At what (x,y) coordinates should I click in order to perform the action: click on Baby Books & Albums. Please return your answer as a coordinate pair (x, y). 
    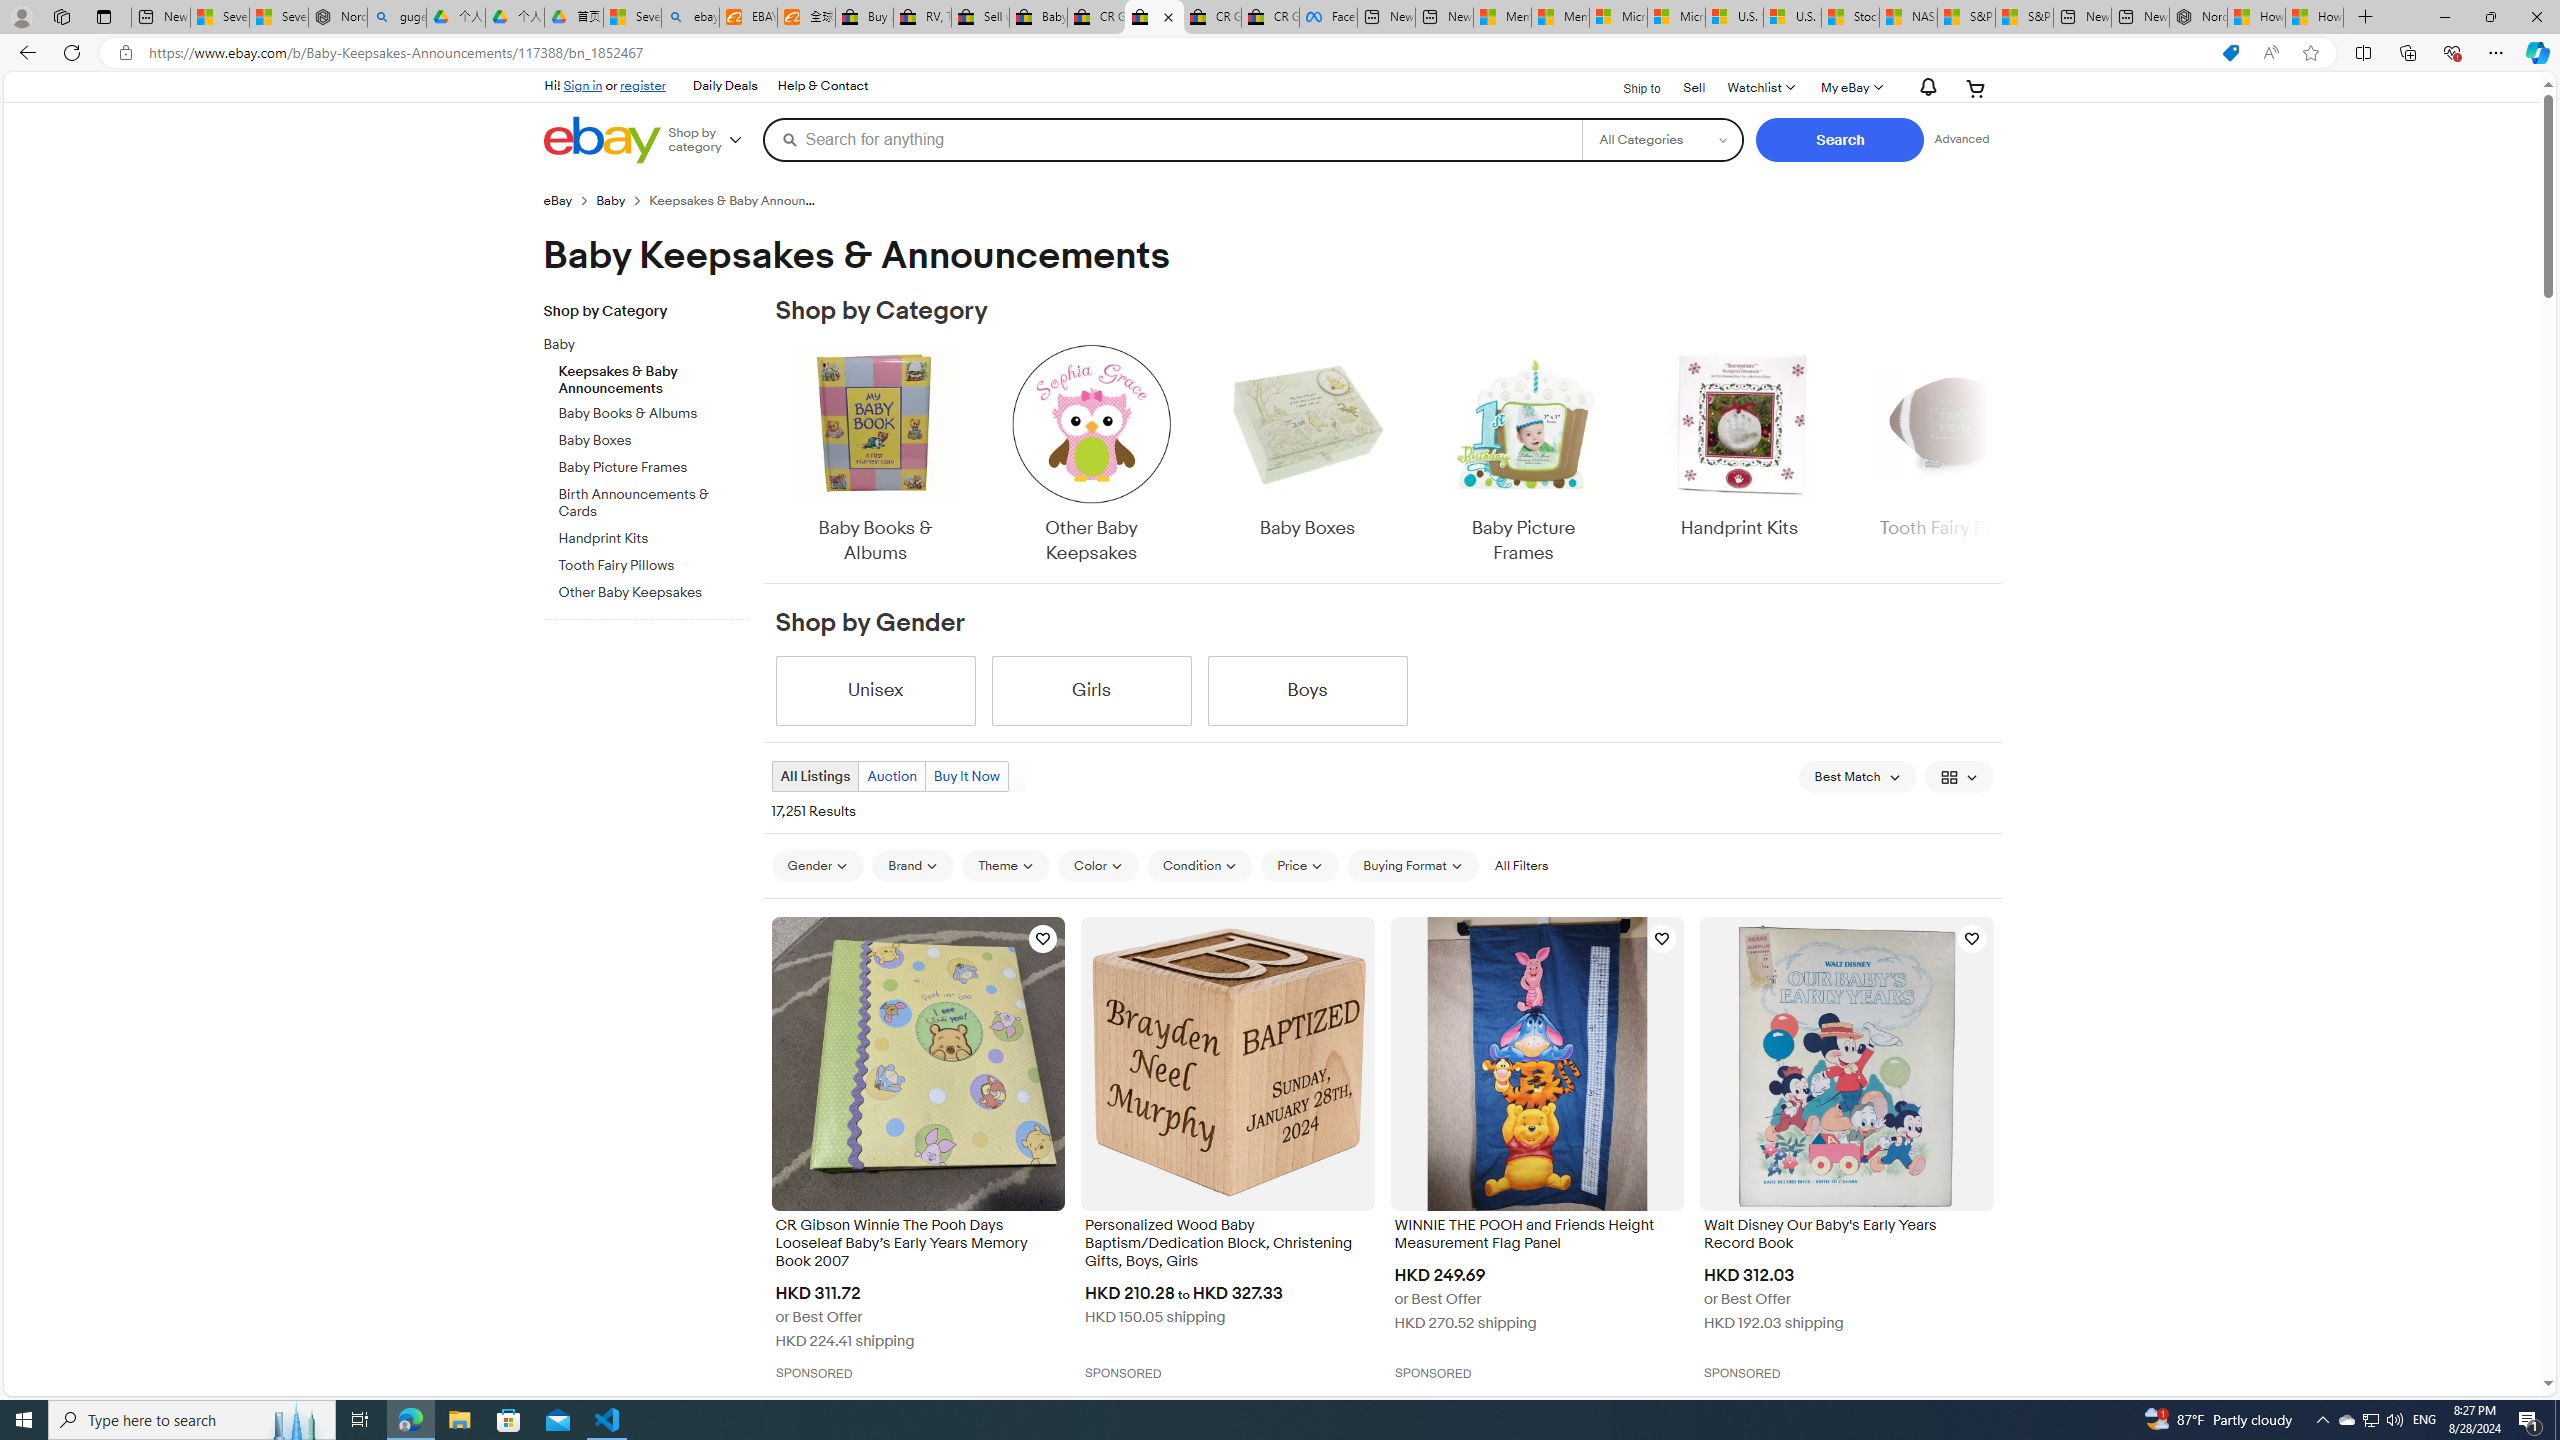
    Looking at the image, I should click on (875, 456).